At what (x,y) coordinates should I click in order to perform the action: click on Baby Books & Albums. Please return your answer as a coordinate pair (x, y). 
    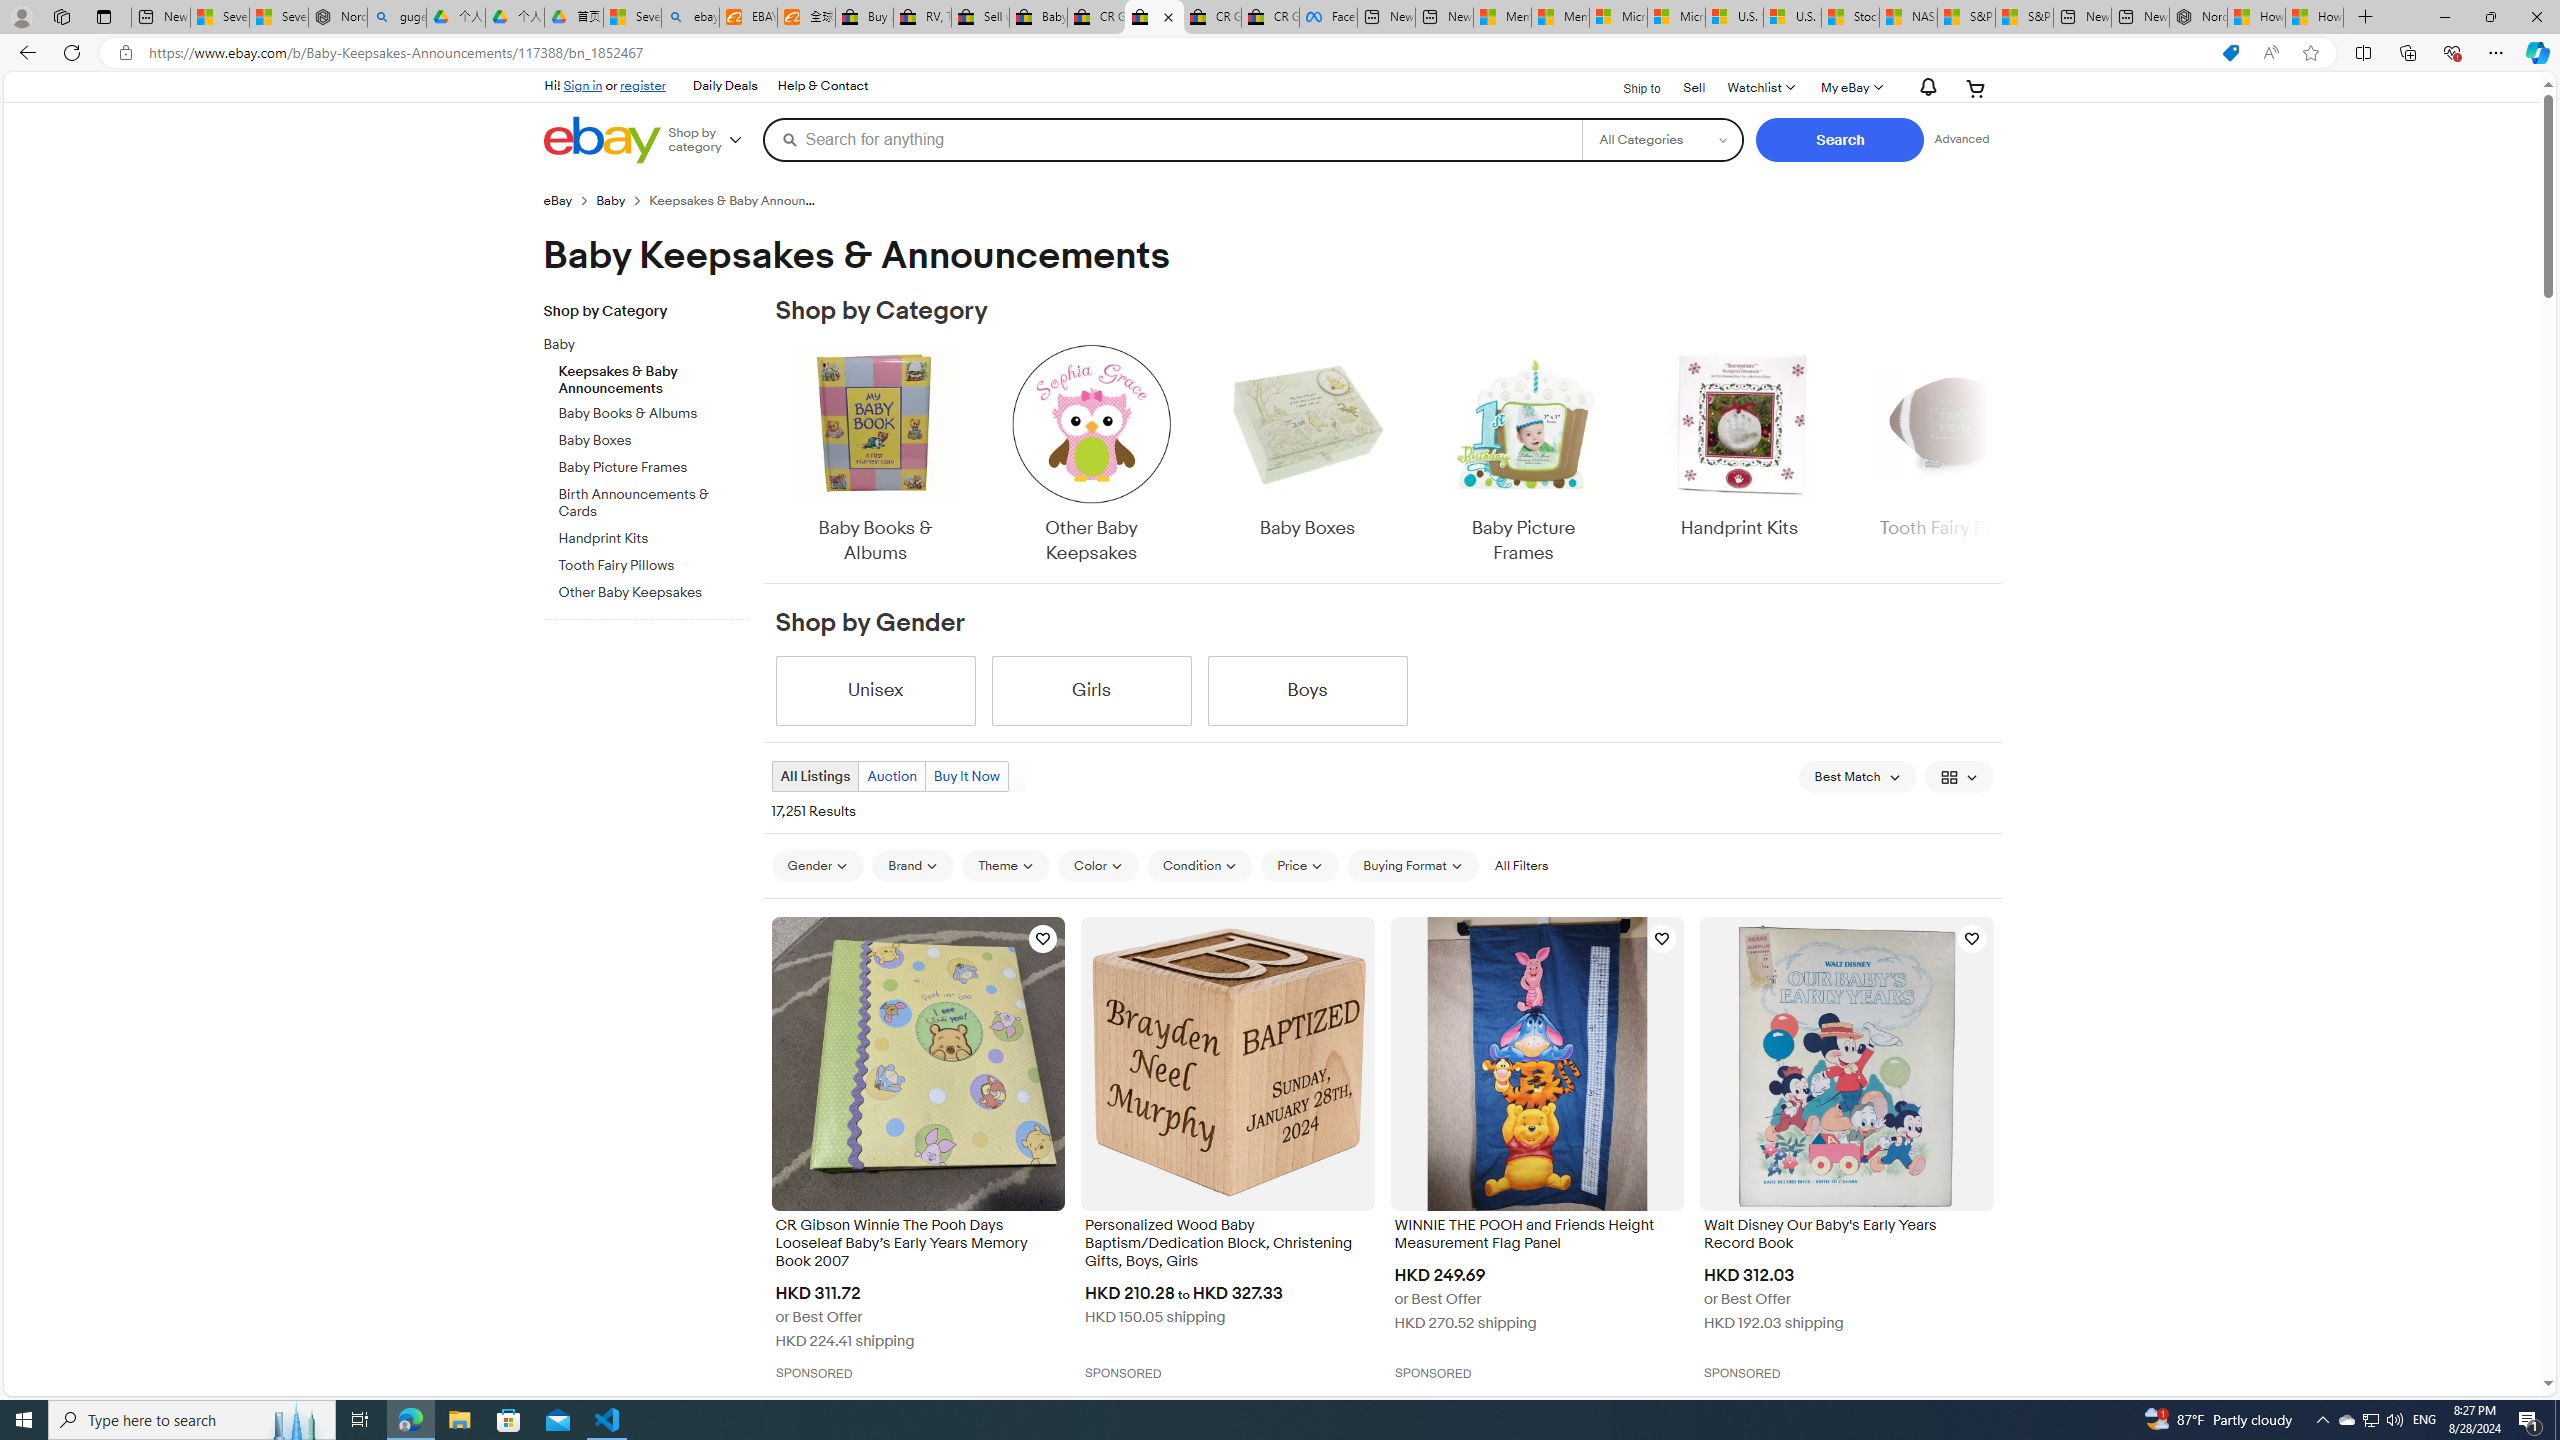
    Looking at the image, I should click on (875, 456).